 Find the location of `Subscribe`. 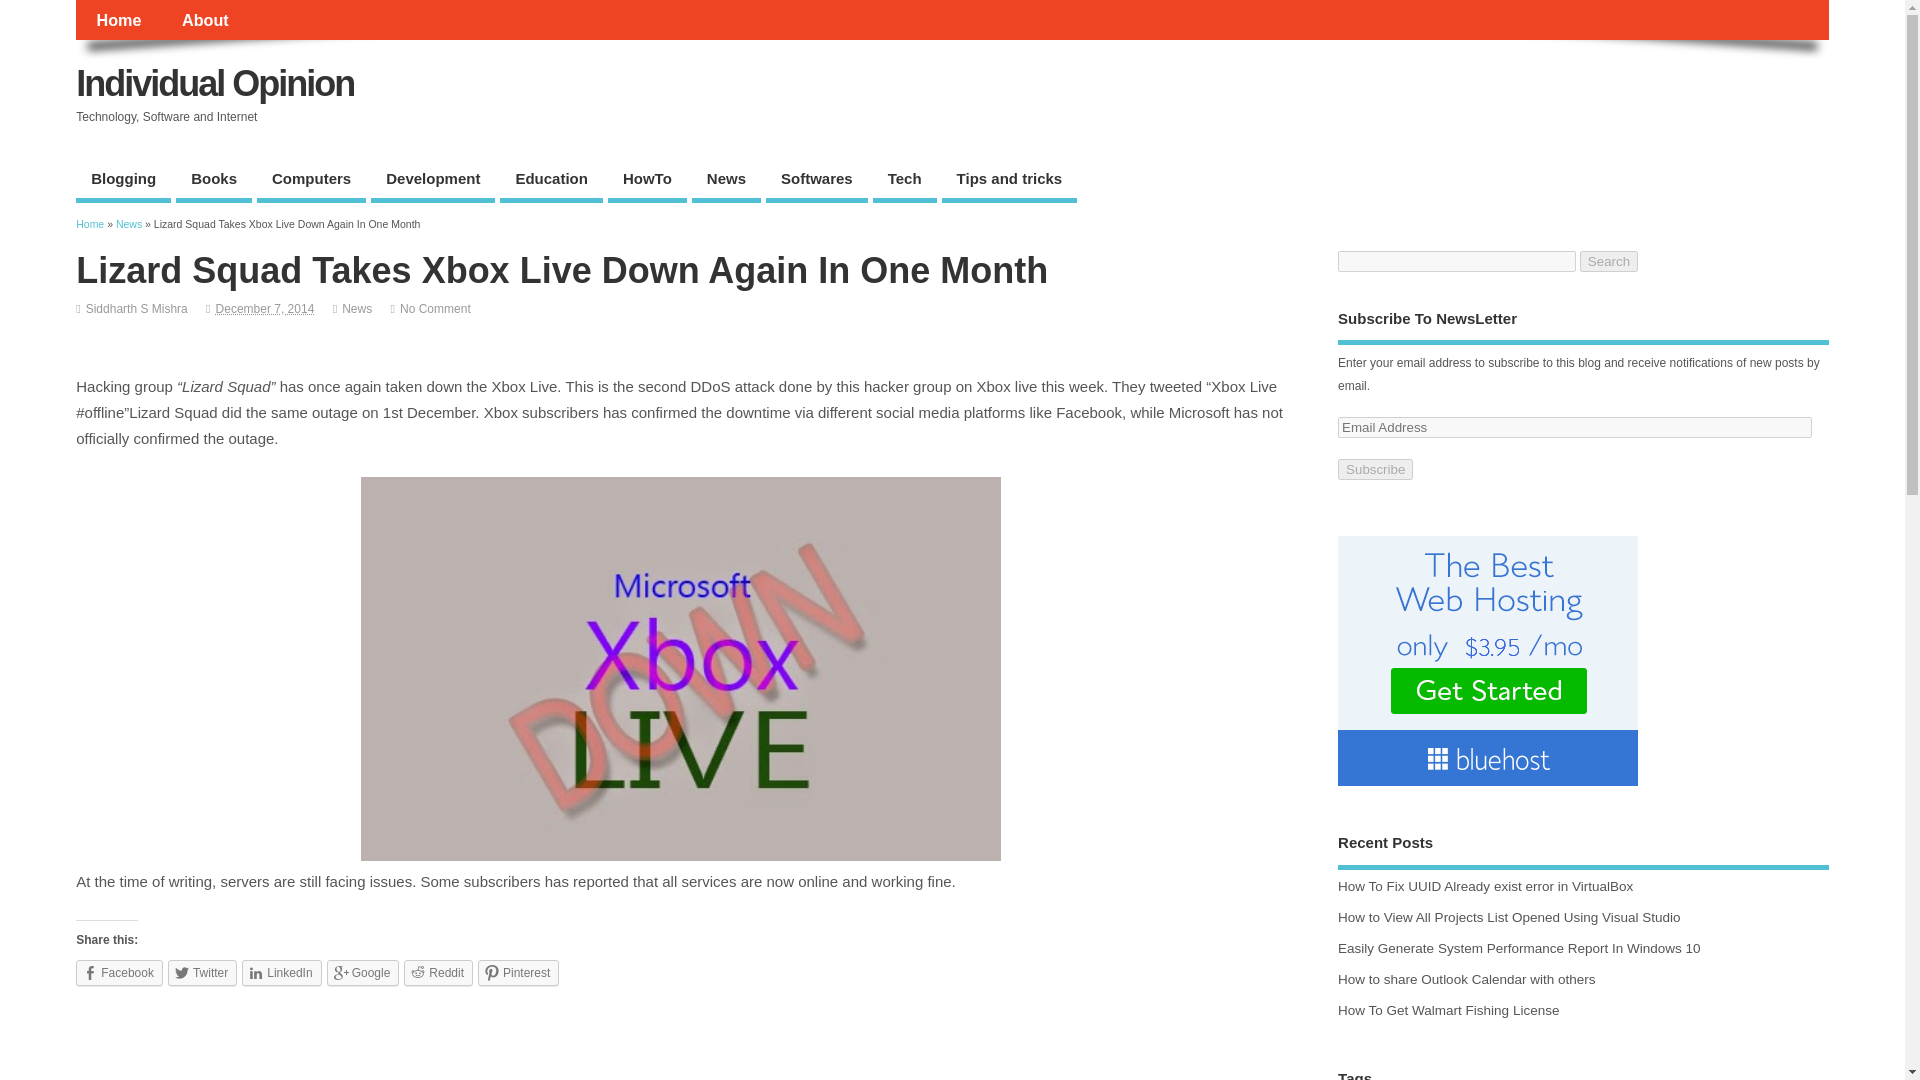

Subscribe is located at coordinates (1376, 469).